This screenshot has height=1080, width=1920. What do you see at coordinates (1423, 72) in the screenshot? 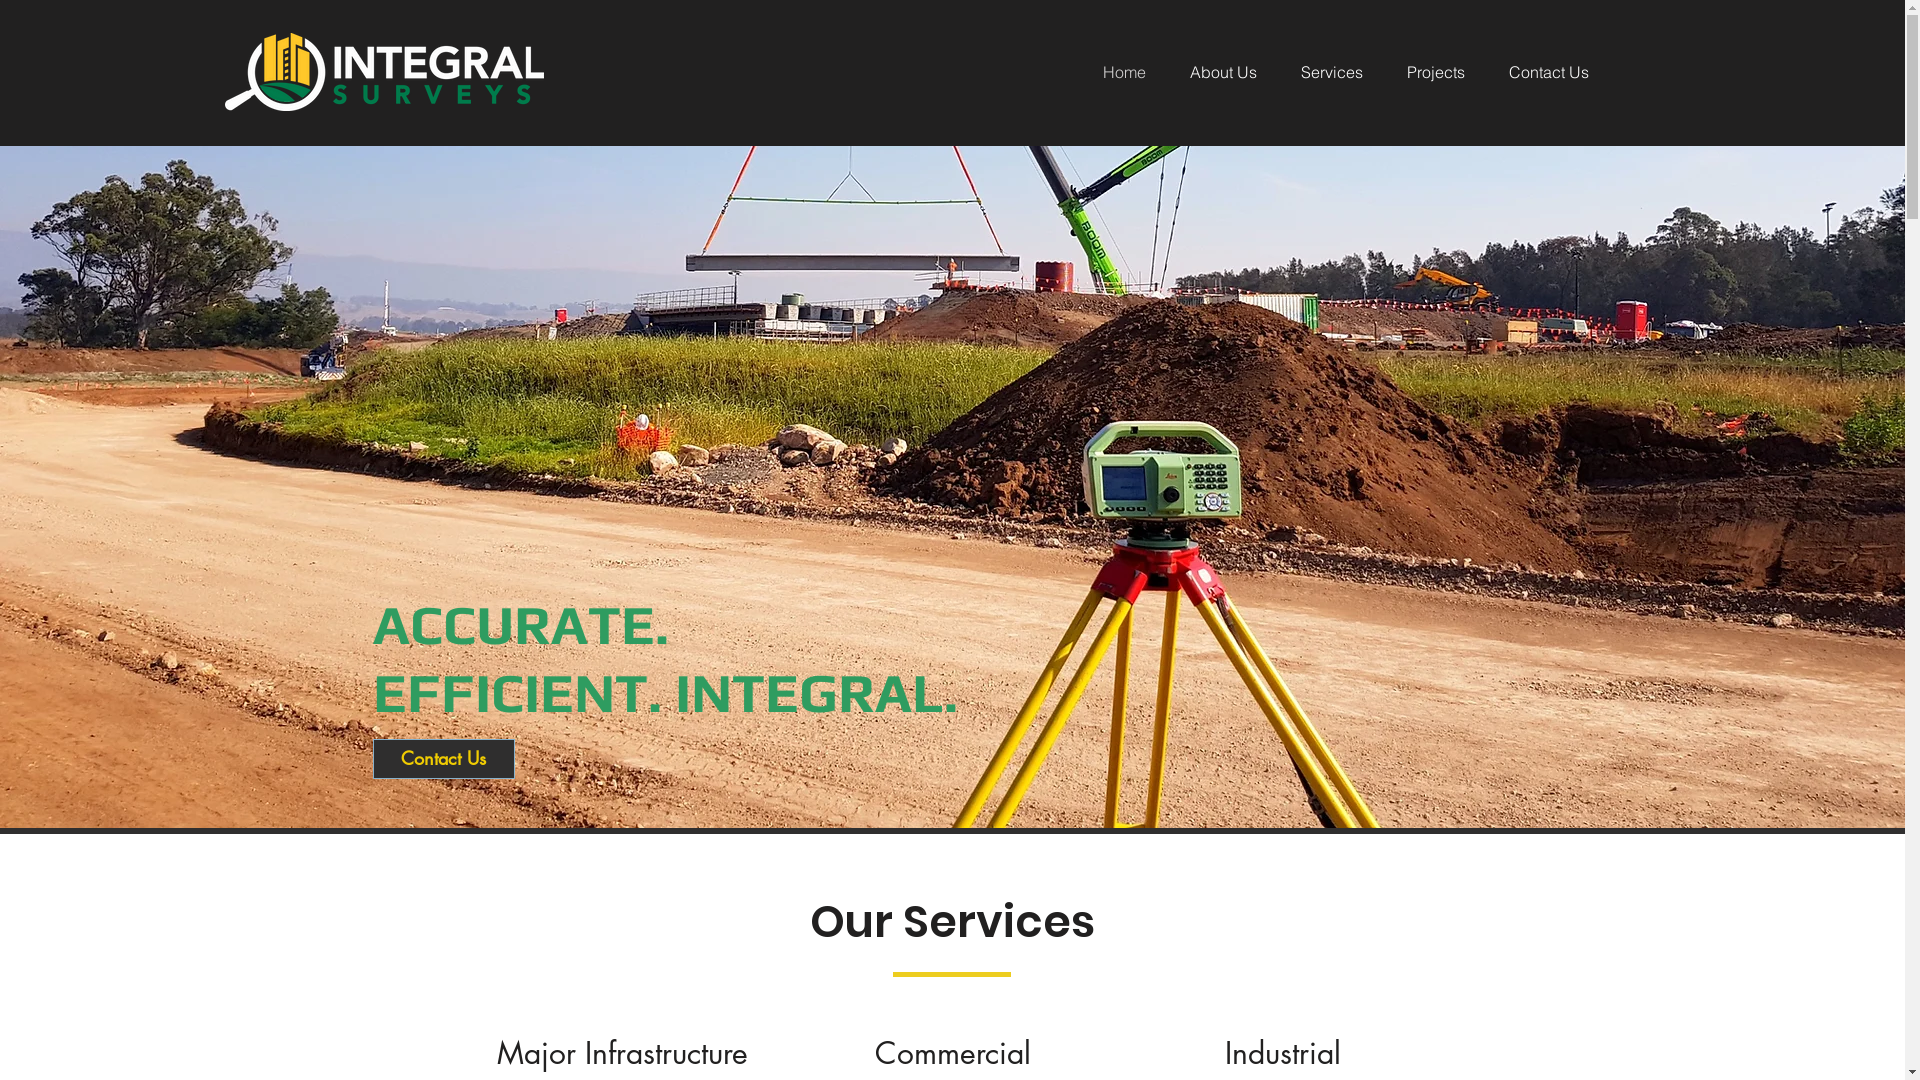
I see `Projects` at bounding box center [1423, 72].